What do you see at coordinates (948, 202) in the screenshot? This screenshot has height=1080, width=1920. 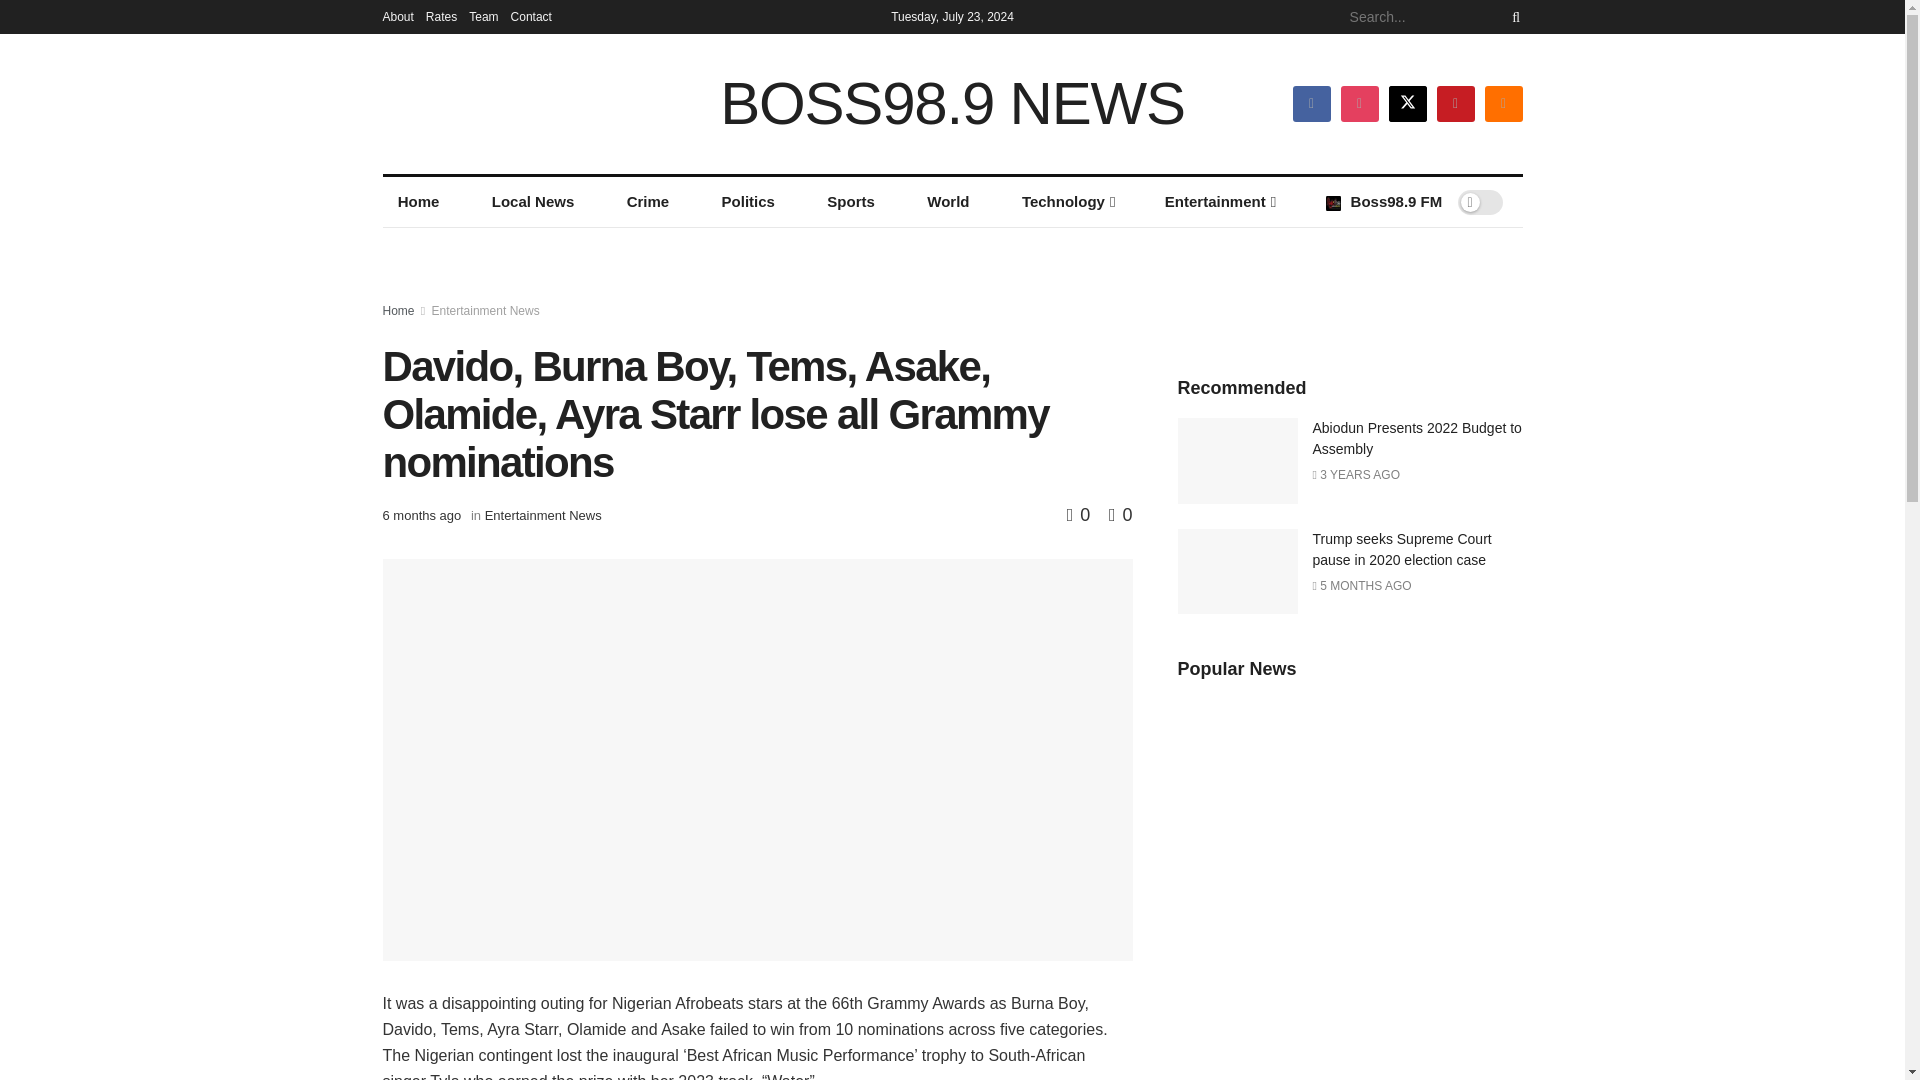 I see `World` at bounding box center [948, 202].